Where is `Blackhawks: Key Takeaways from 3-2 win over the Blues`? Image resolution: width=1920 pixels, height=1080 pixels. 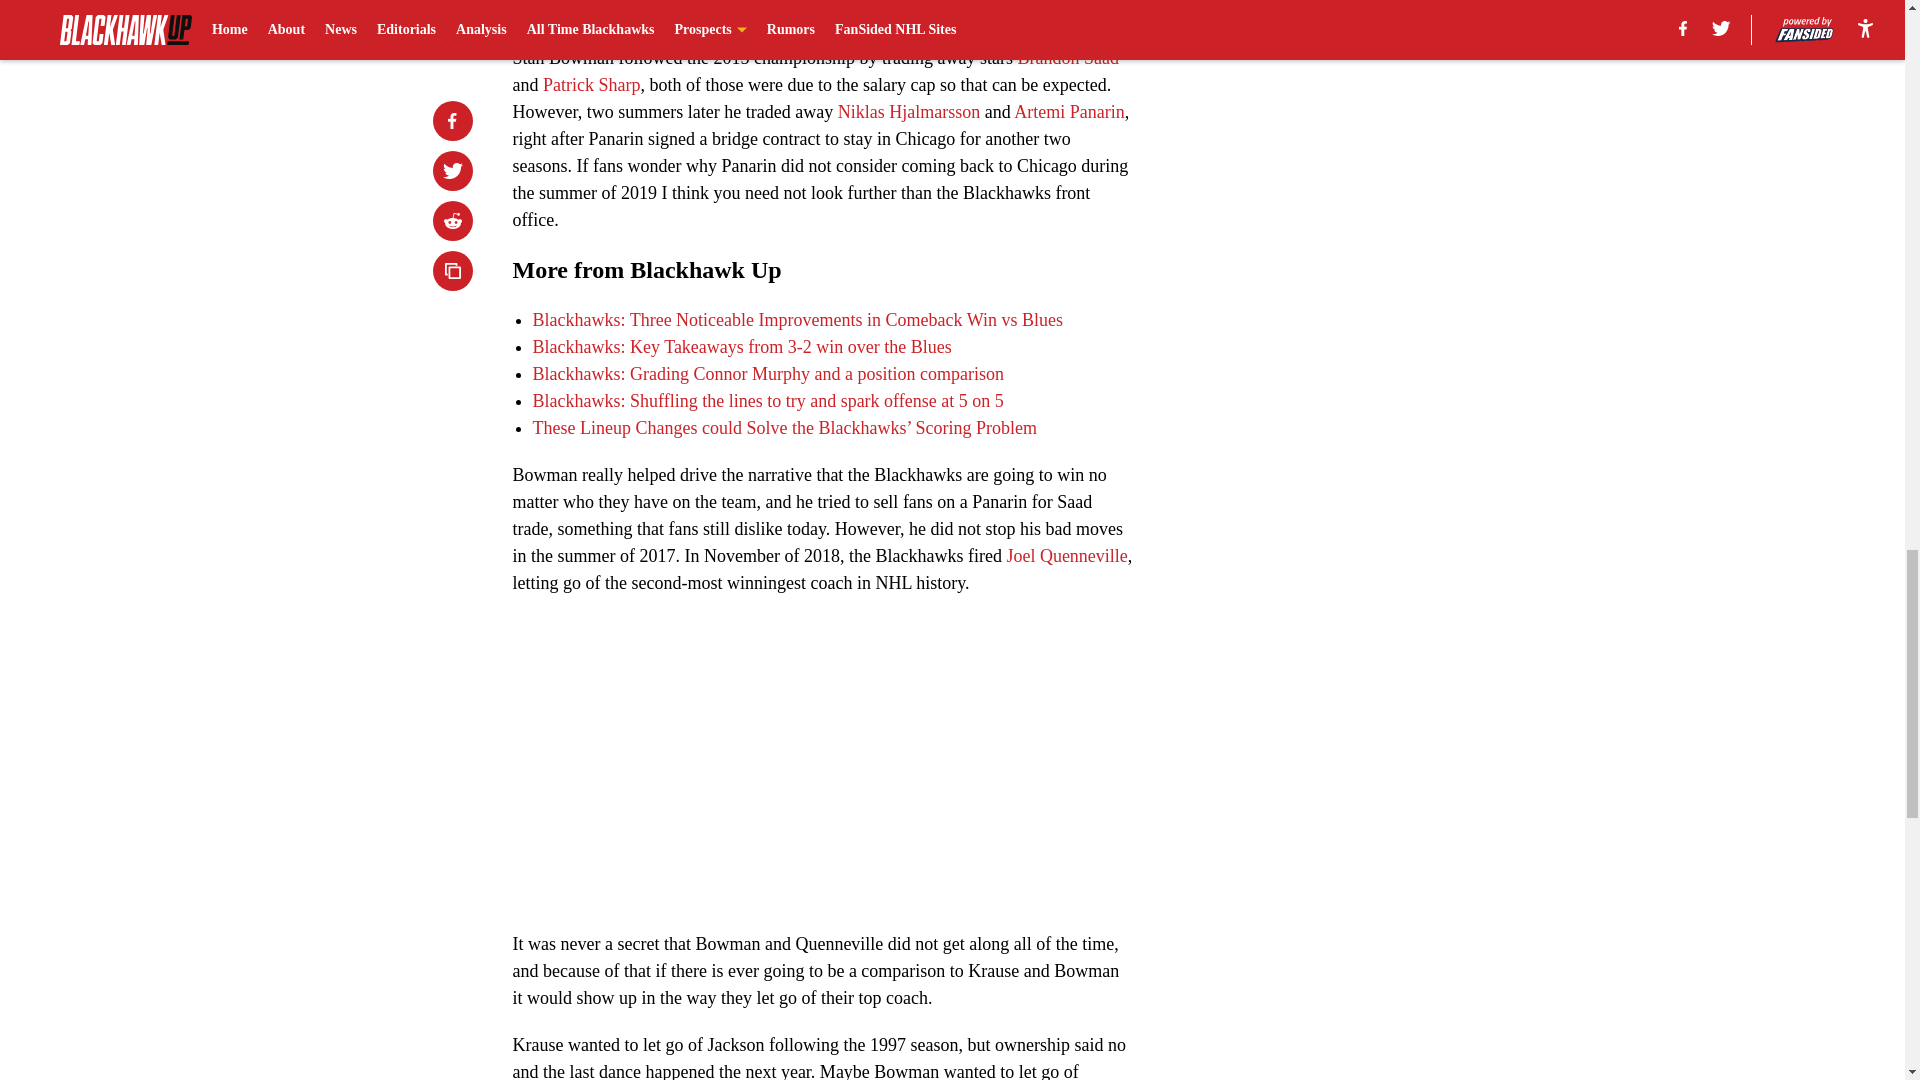
Blackhawks: Key Takeaways from 3-2 win over the Blues is located at coordinates (740, 346).